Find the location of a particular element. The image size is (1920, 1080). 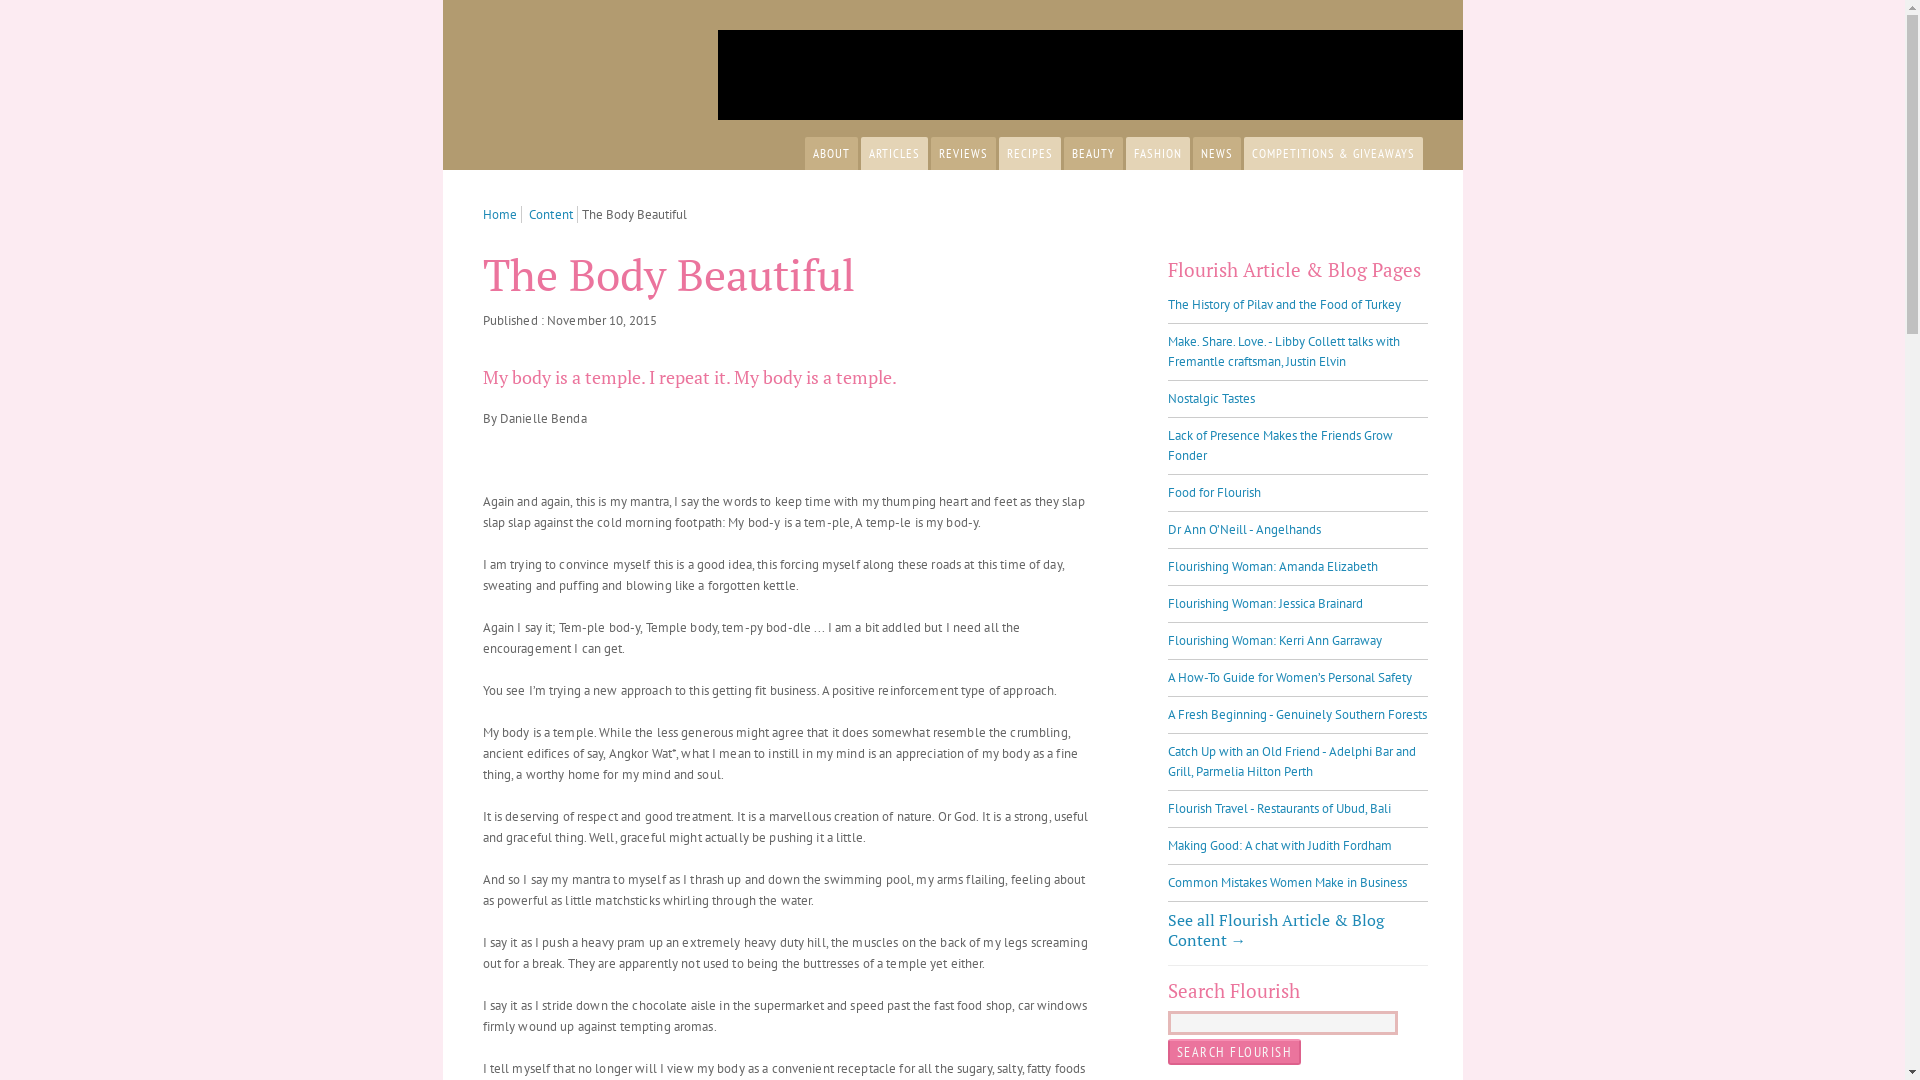

A Fresh Beginning - Genuinely Southern Forests is located at coordinates (1298, 714).